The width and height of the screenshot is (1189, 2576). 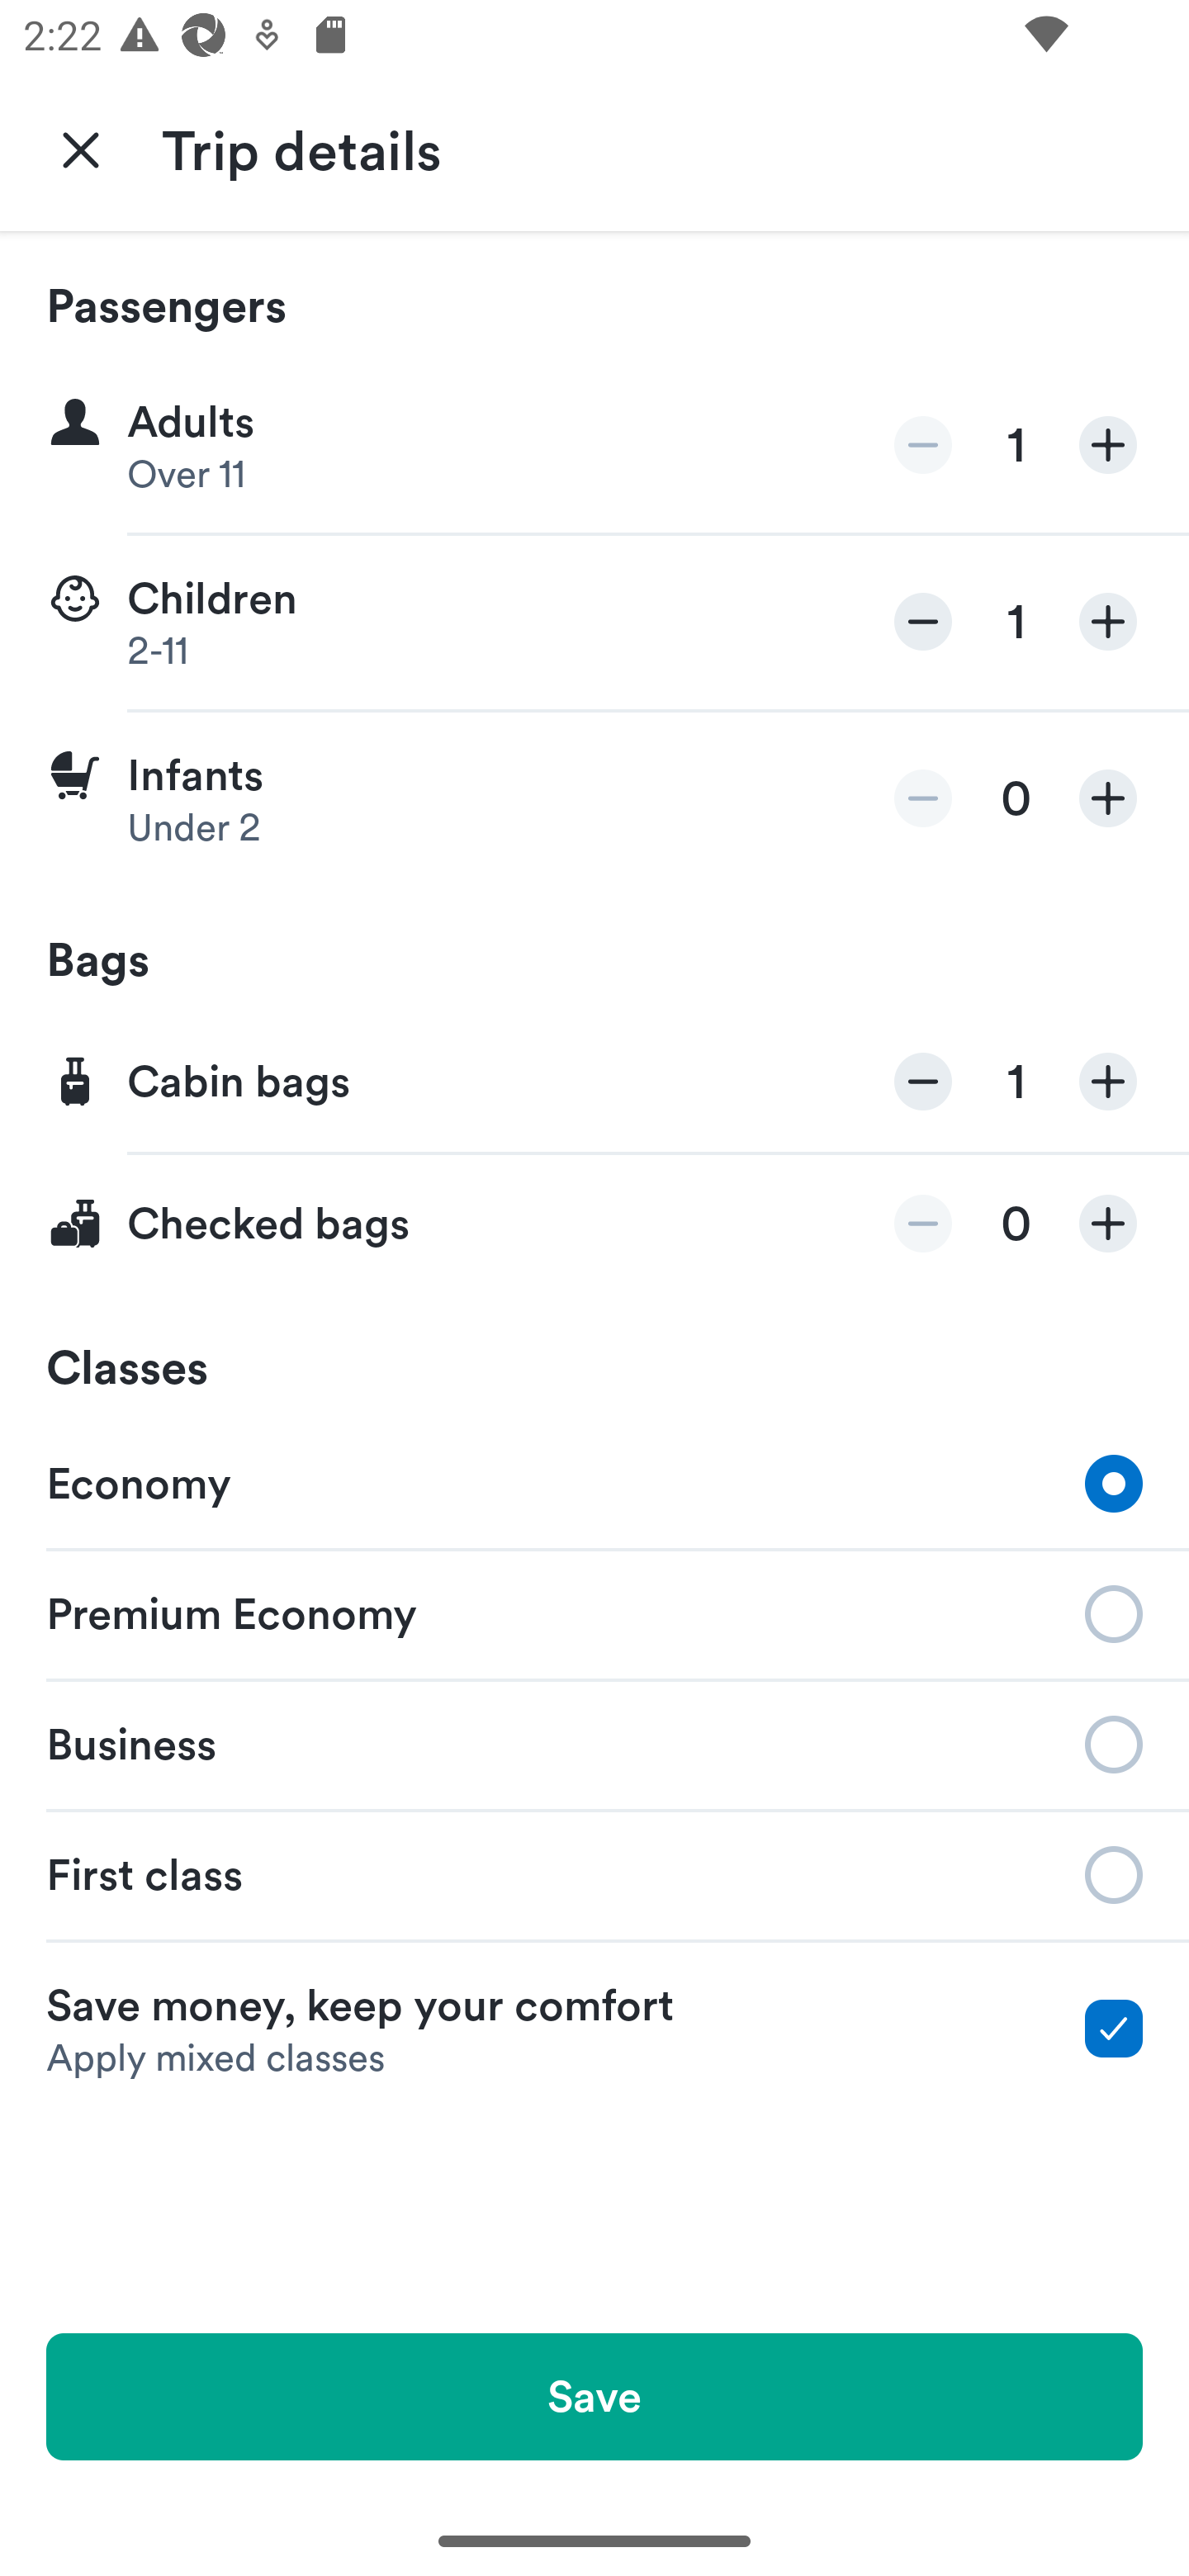 I want to click on Add, so click(x=1108, y=1224).